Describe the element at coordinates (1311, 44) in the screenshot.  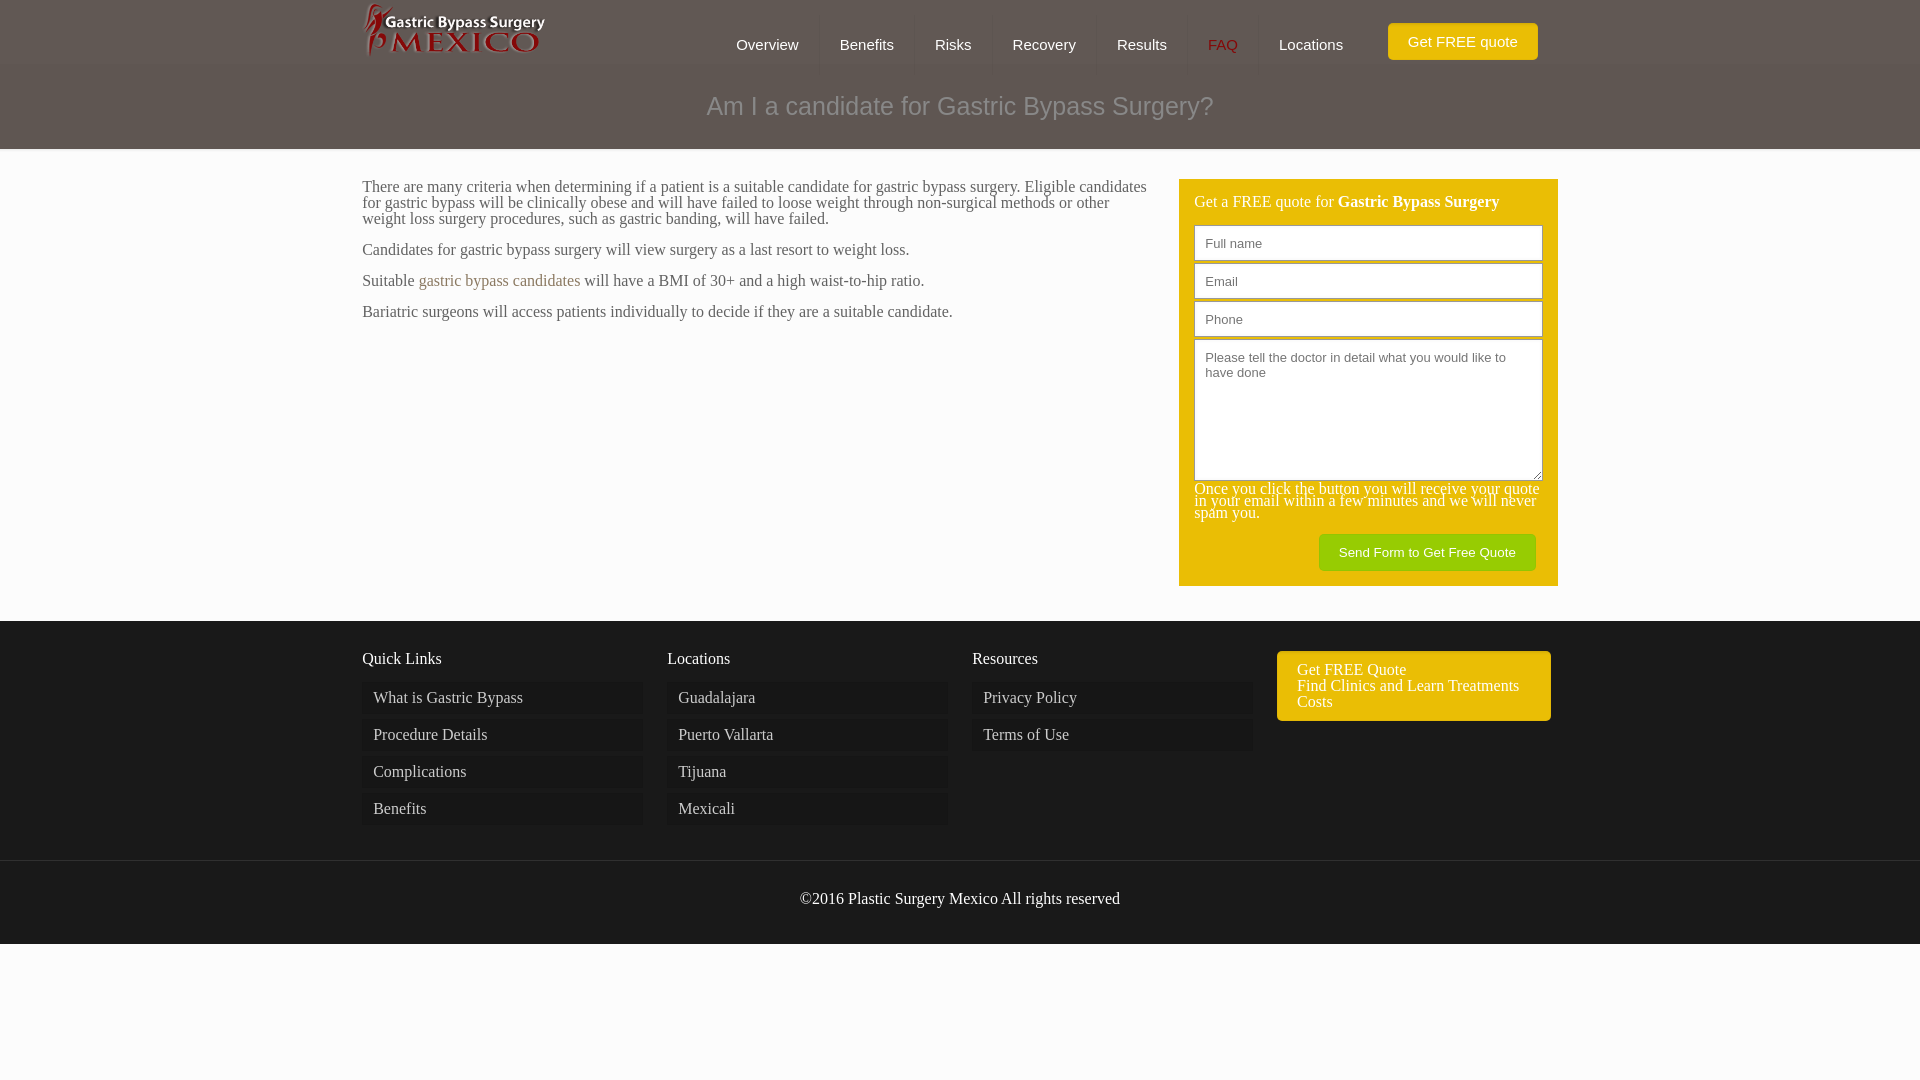
I see `Overview` at that location.